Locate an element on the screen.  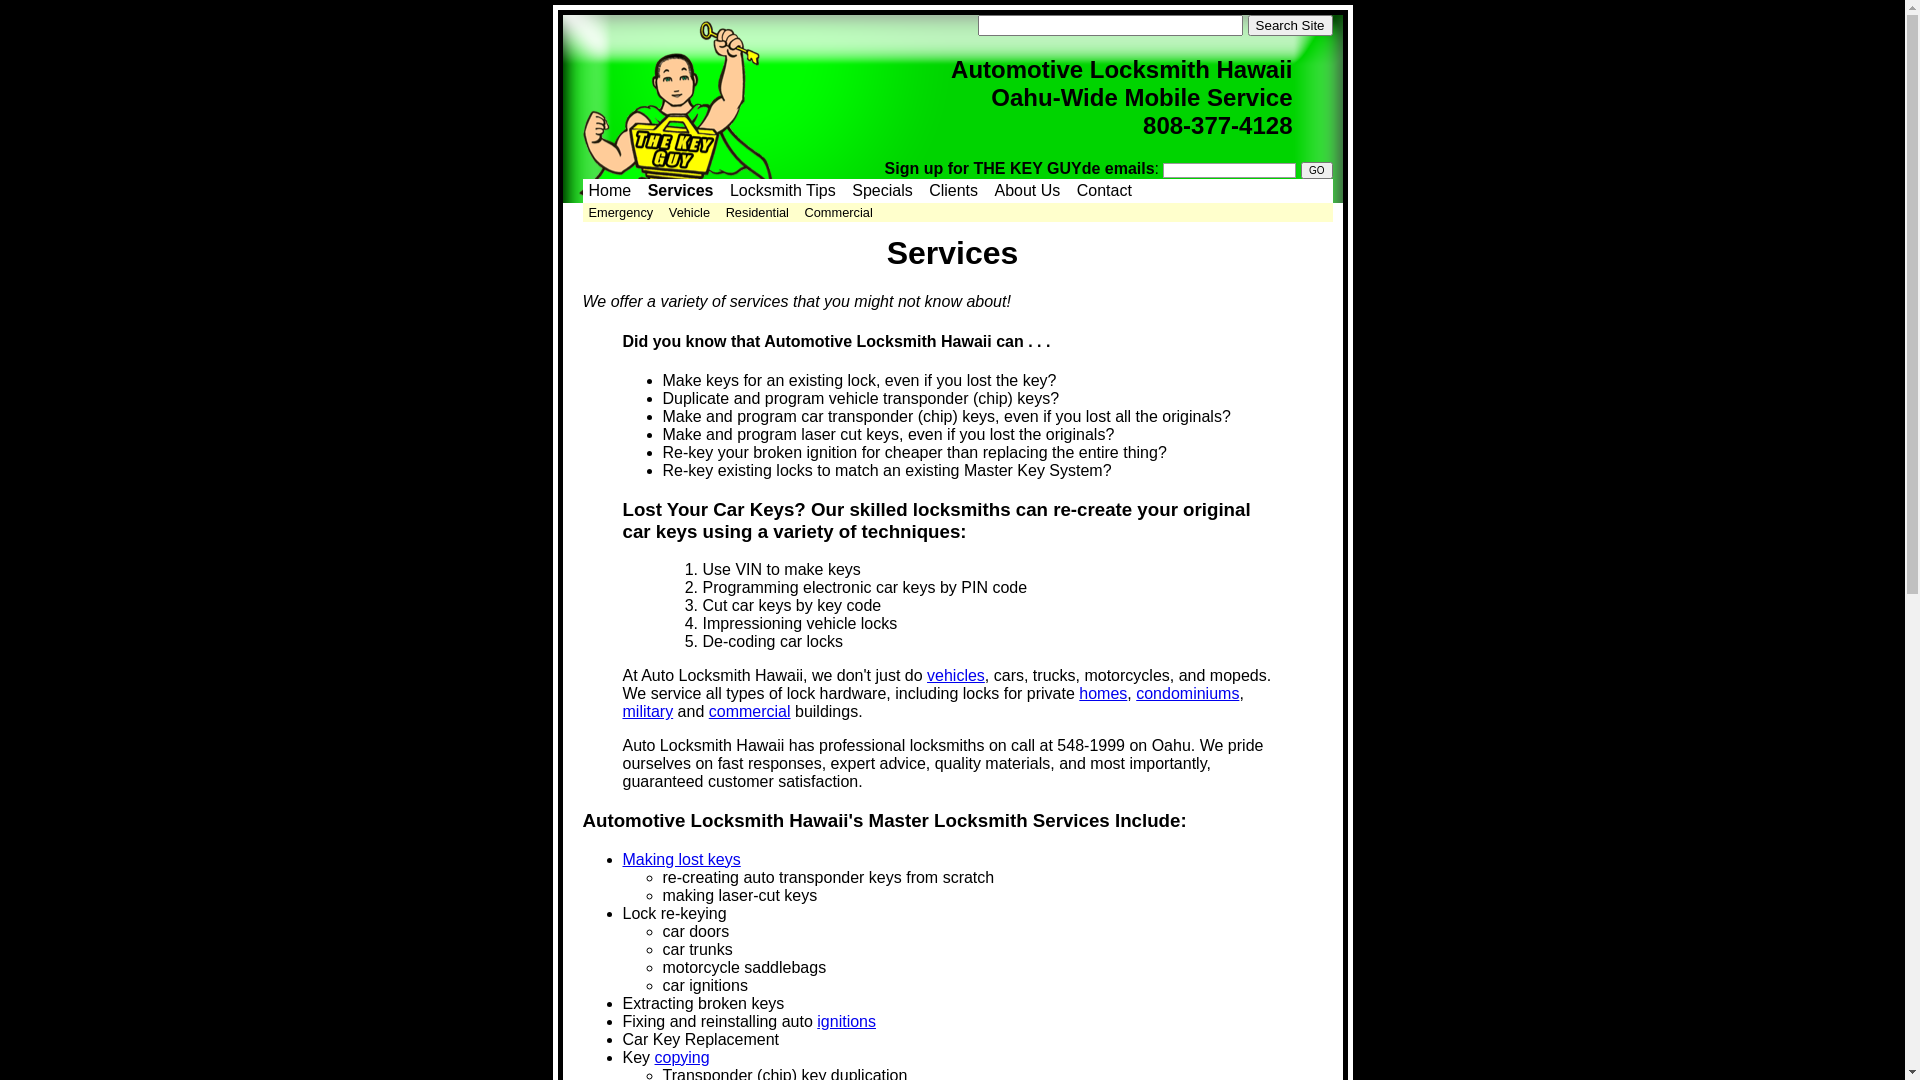
Locksmith Tips is located at coordinates (783, 190).